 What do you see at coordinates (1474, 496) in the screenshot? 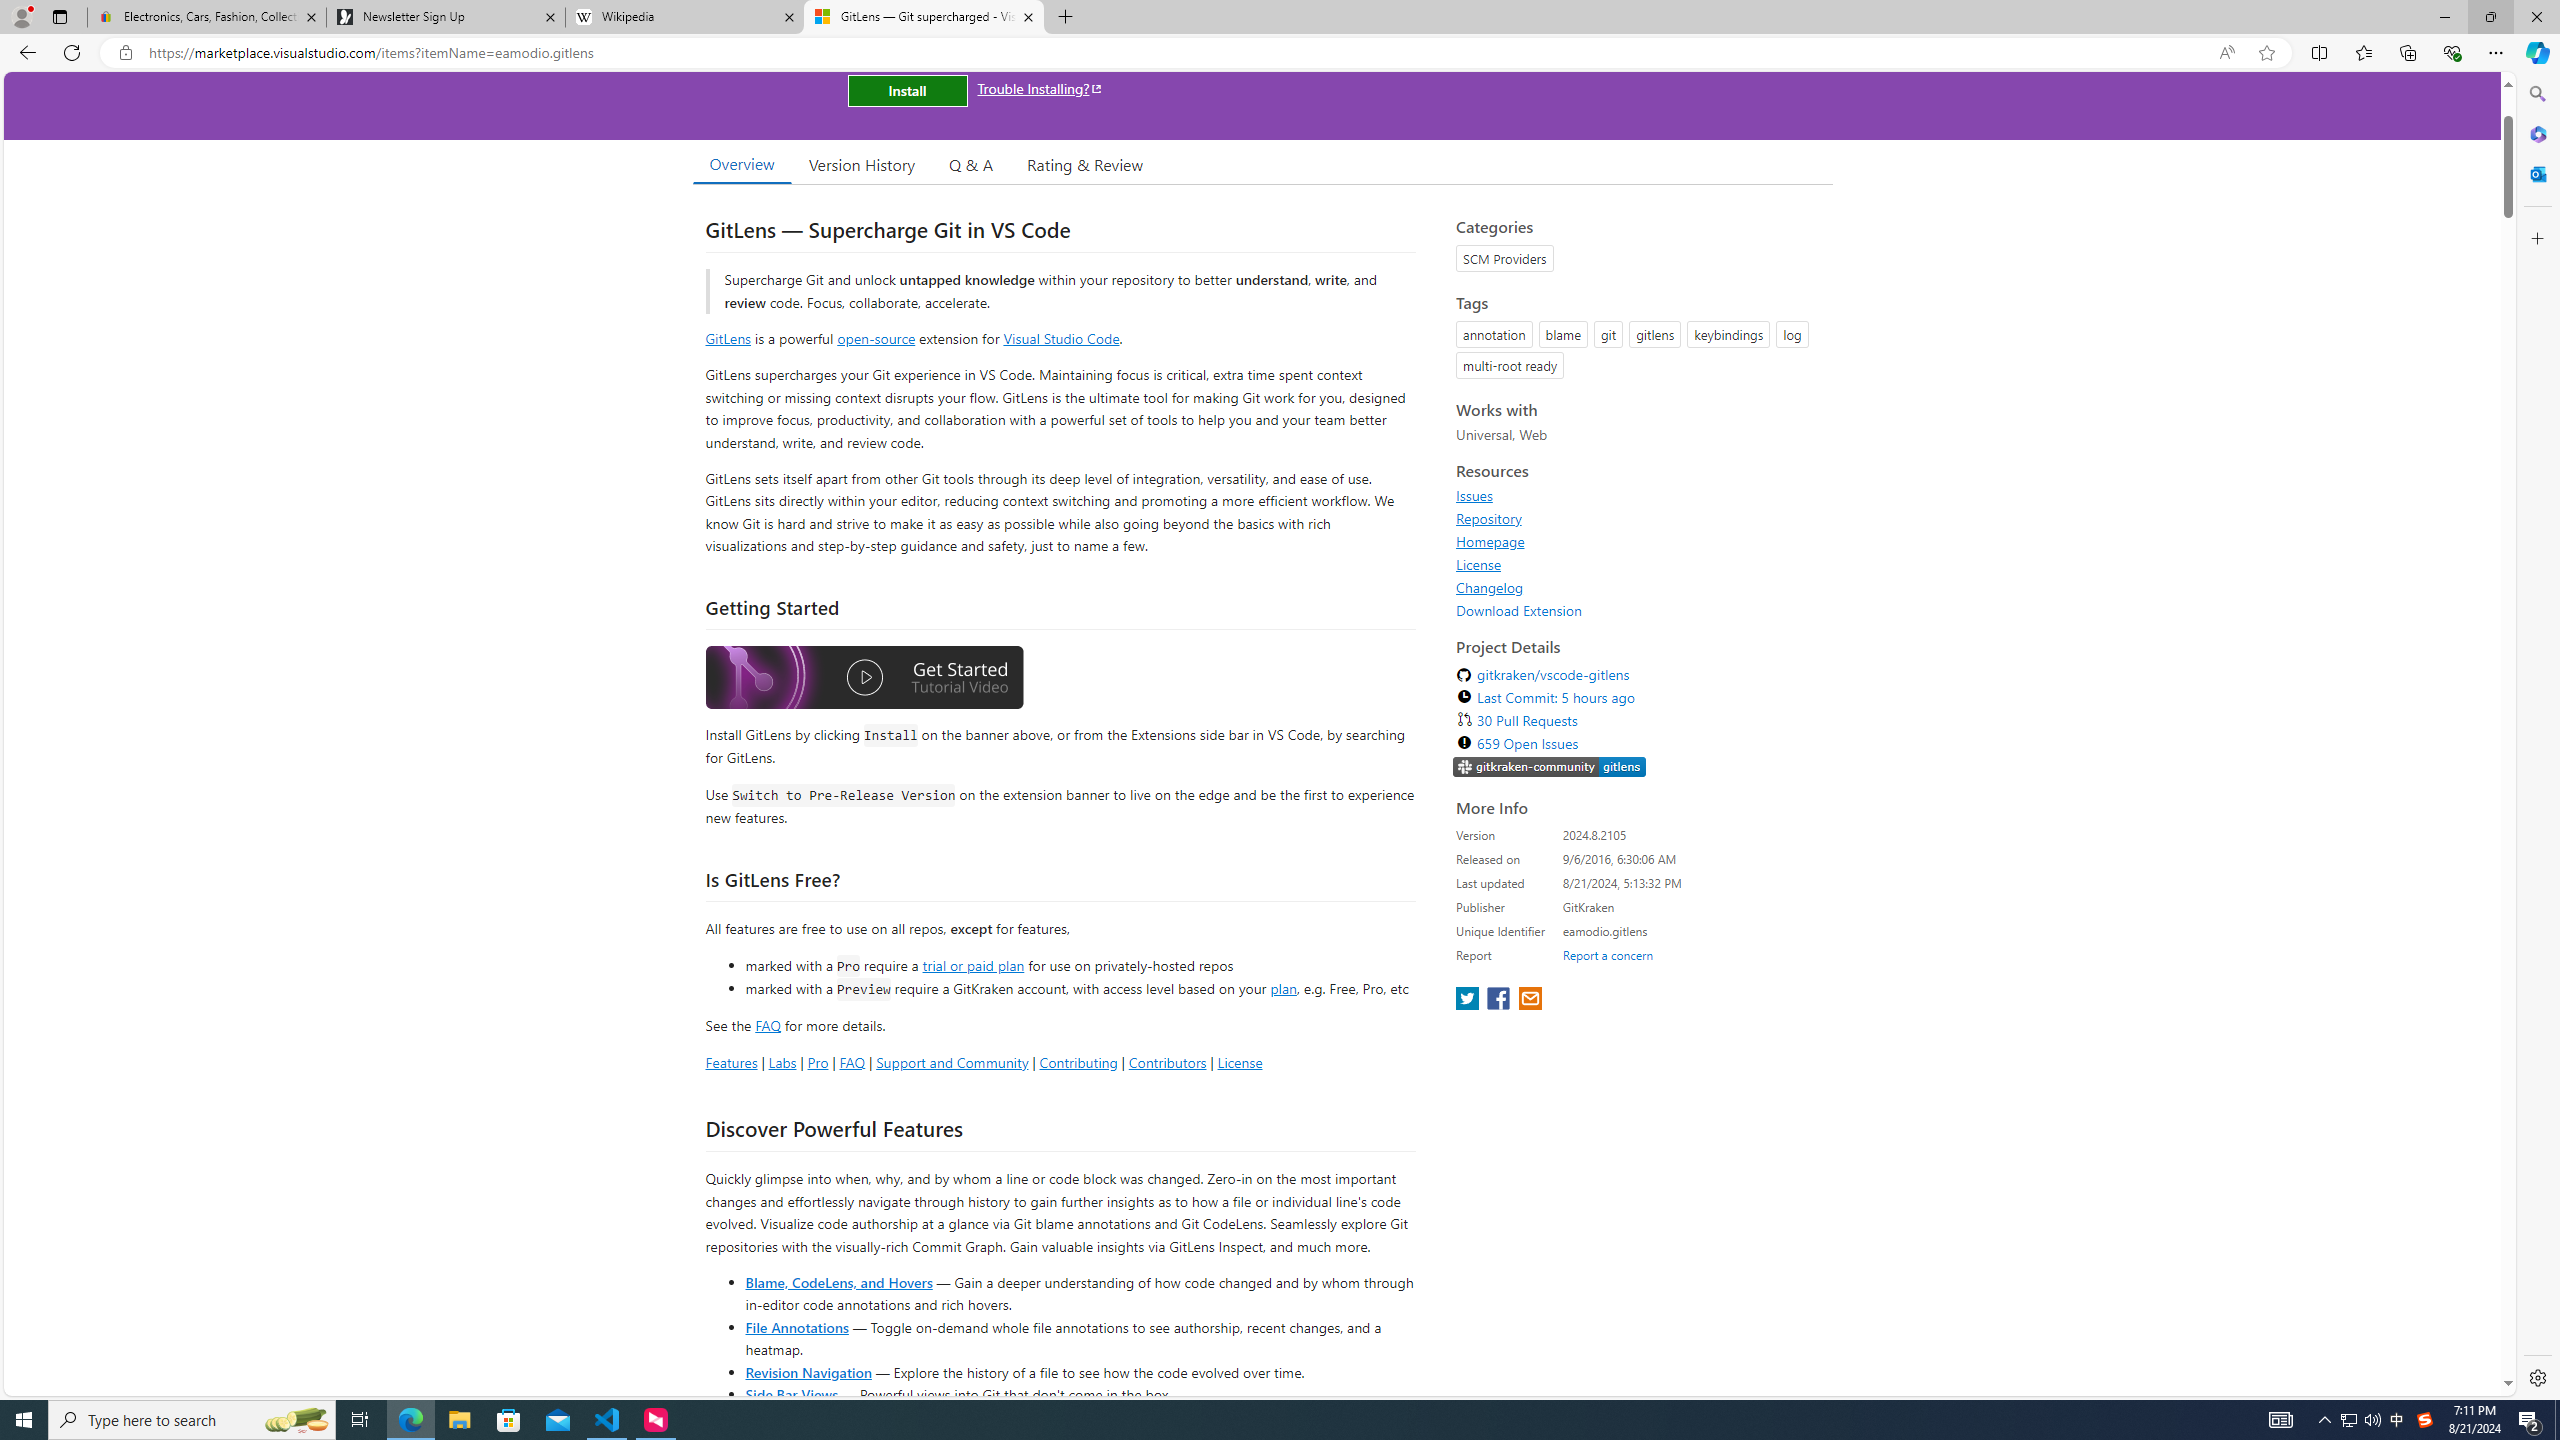
I see `Issues` at bounding box center [1474, 496].